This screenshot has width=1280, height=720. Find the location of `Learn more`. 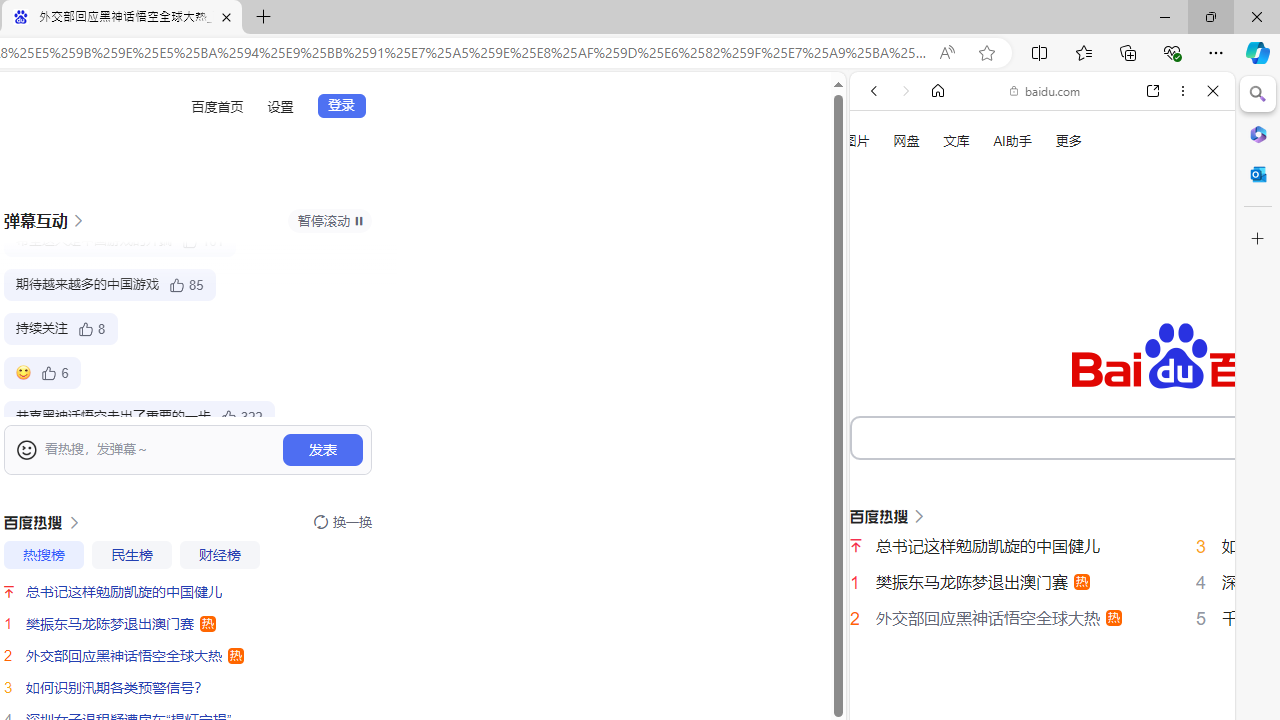

Learn more is located at coordinates (943, 272).